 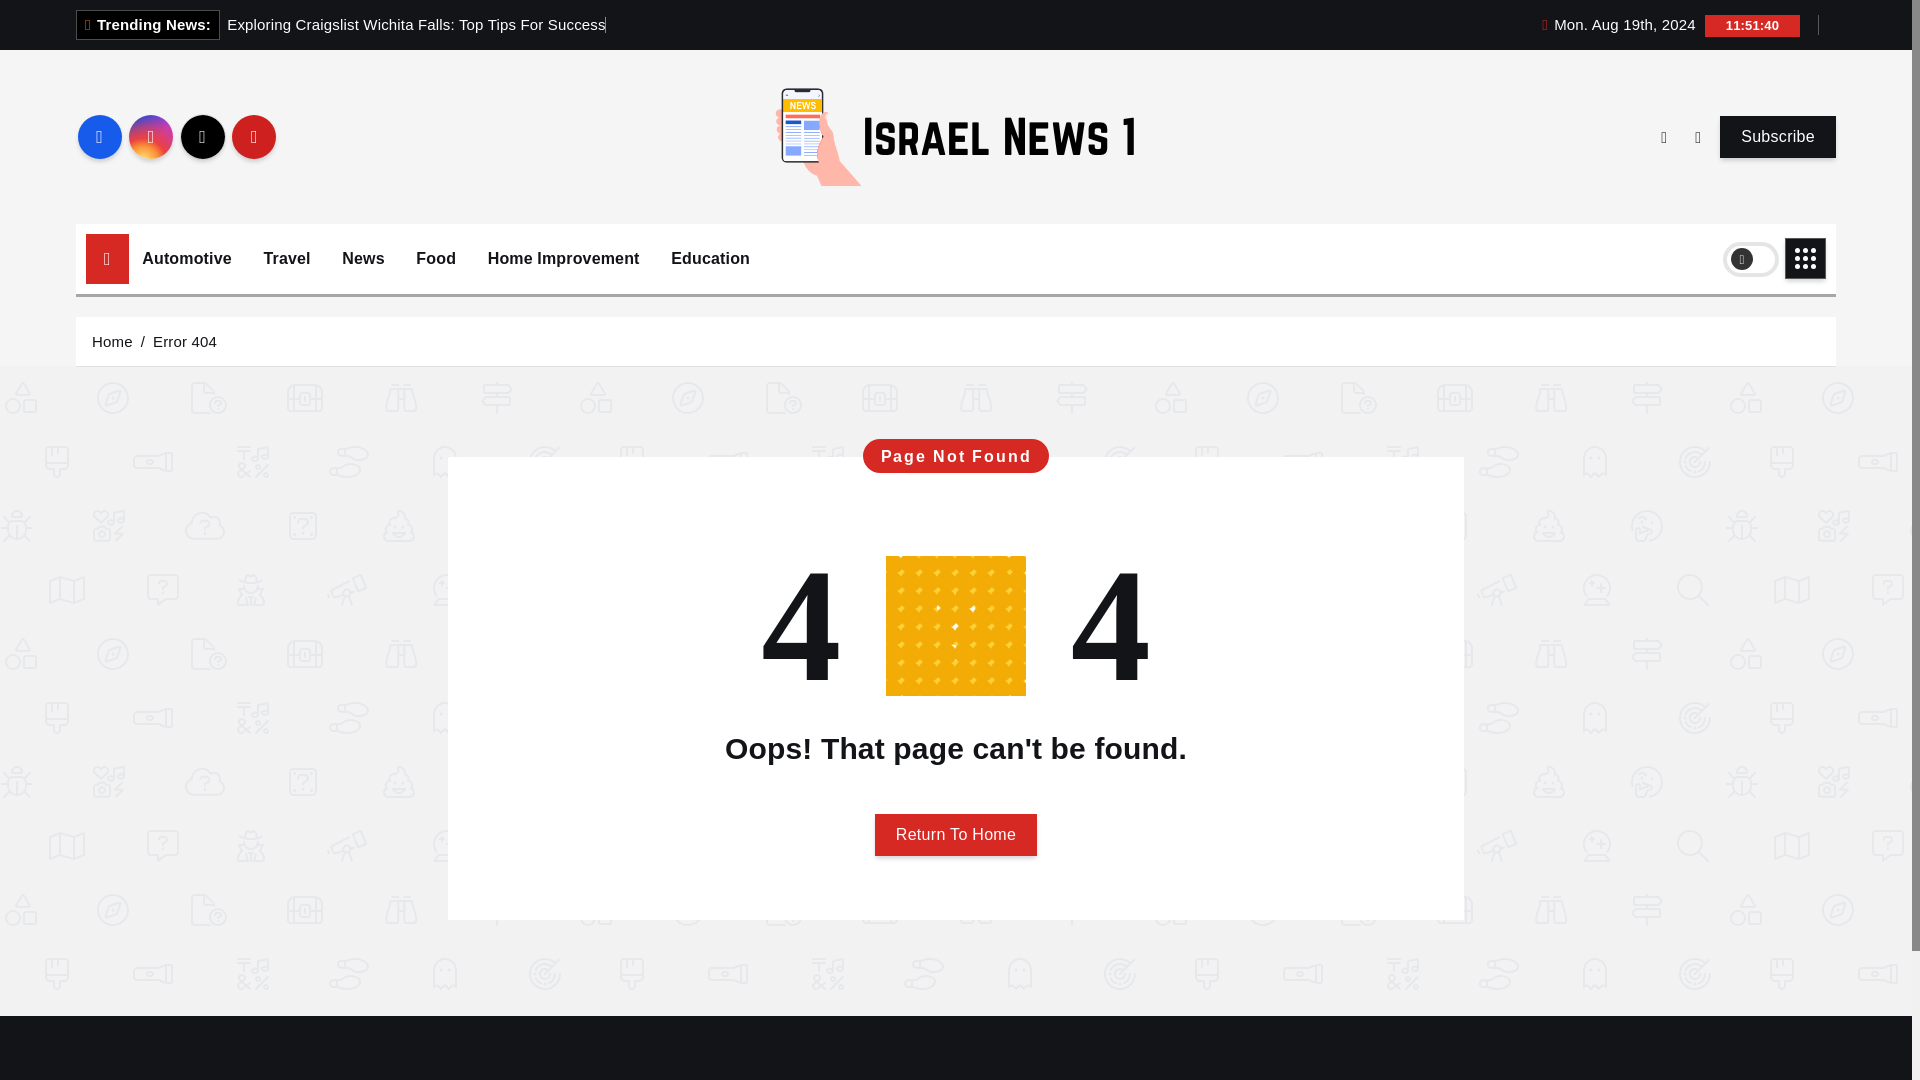 I want to click on News, so click(x=362, y=259).